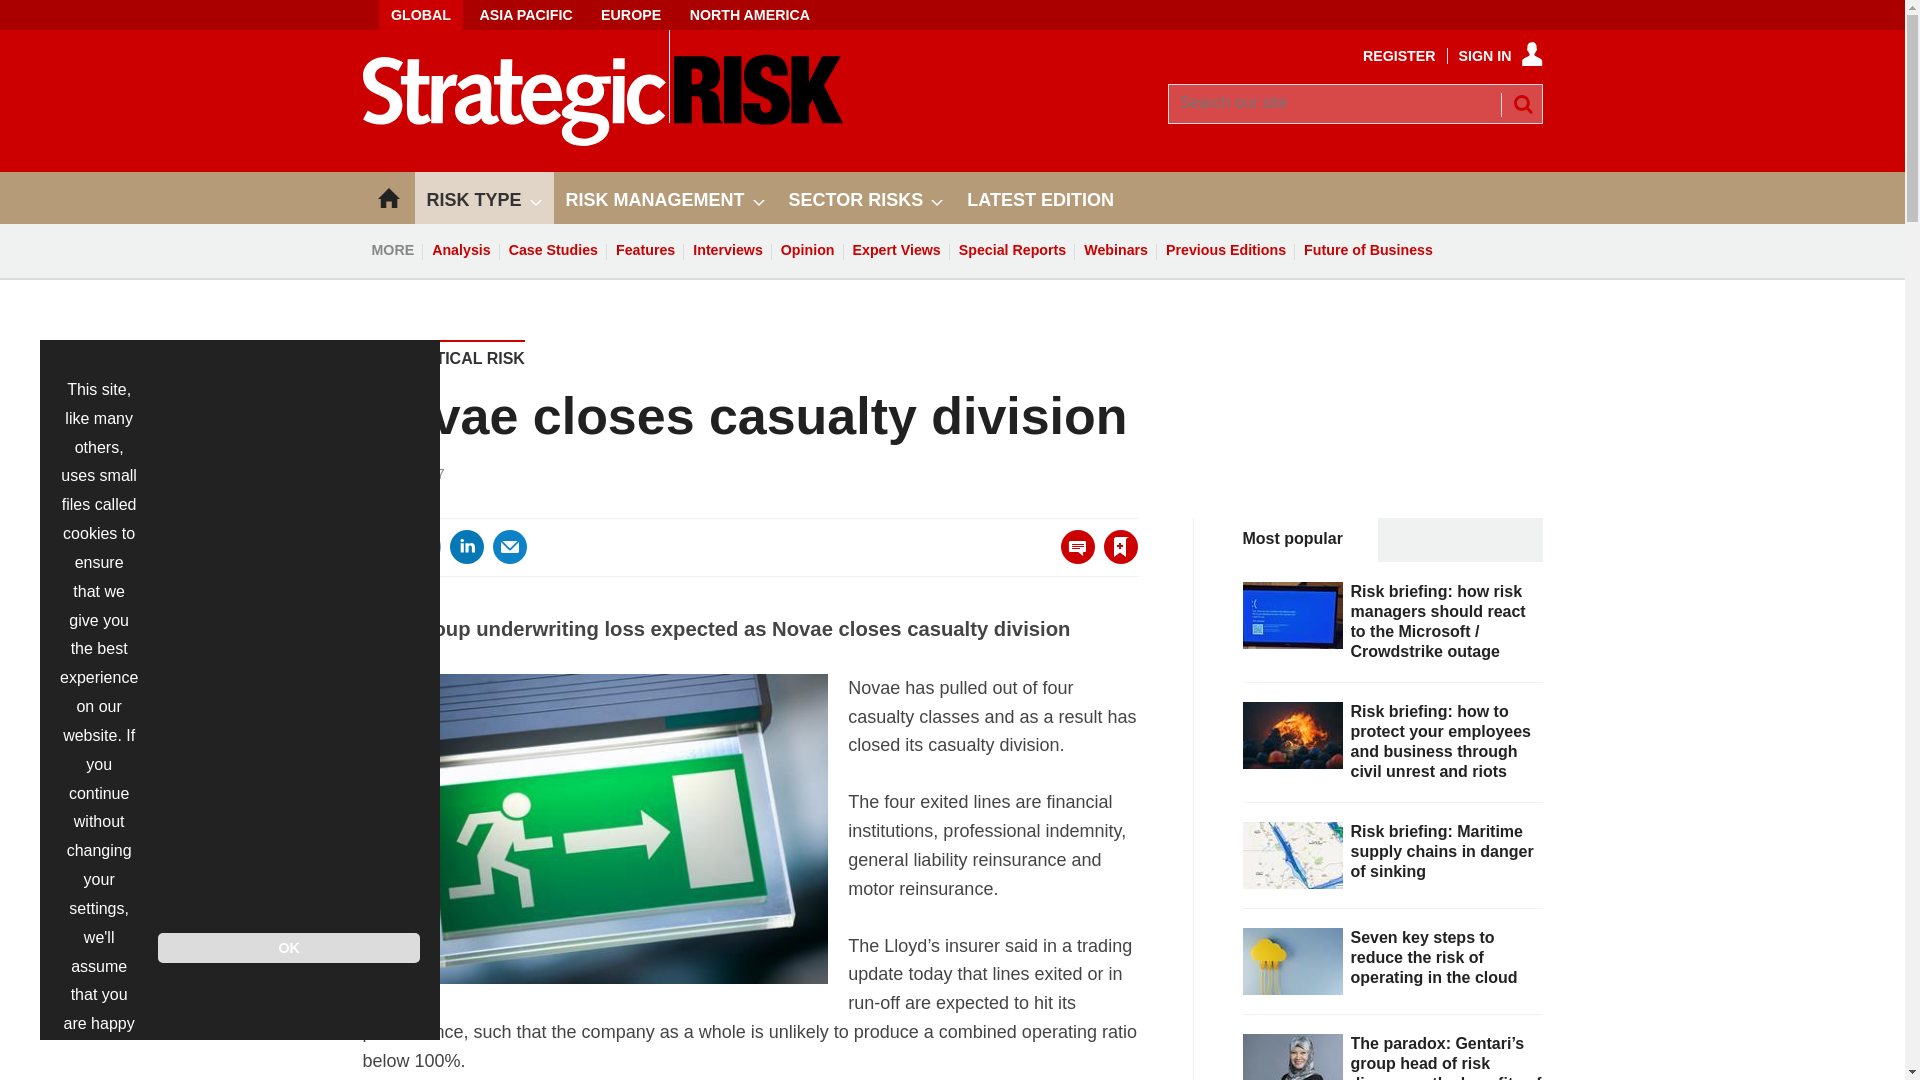  Describe the element at coordinates (897, 250) in the screenshot. I see `Expert Views` at that location.